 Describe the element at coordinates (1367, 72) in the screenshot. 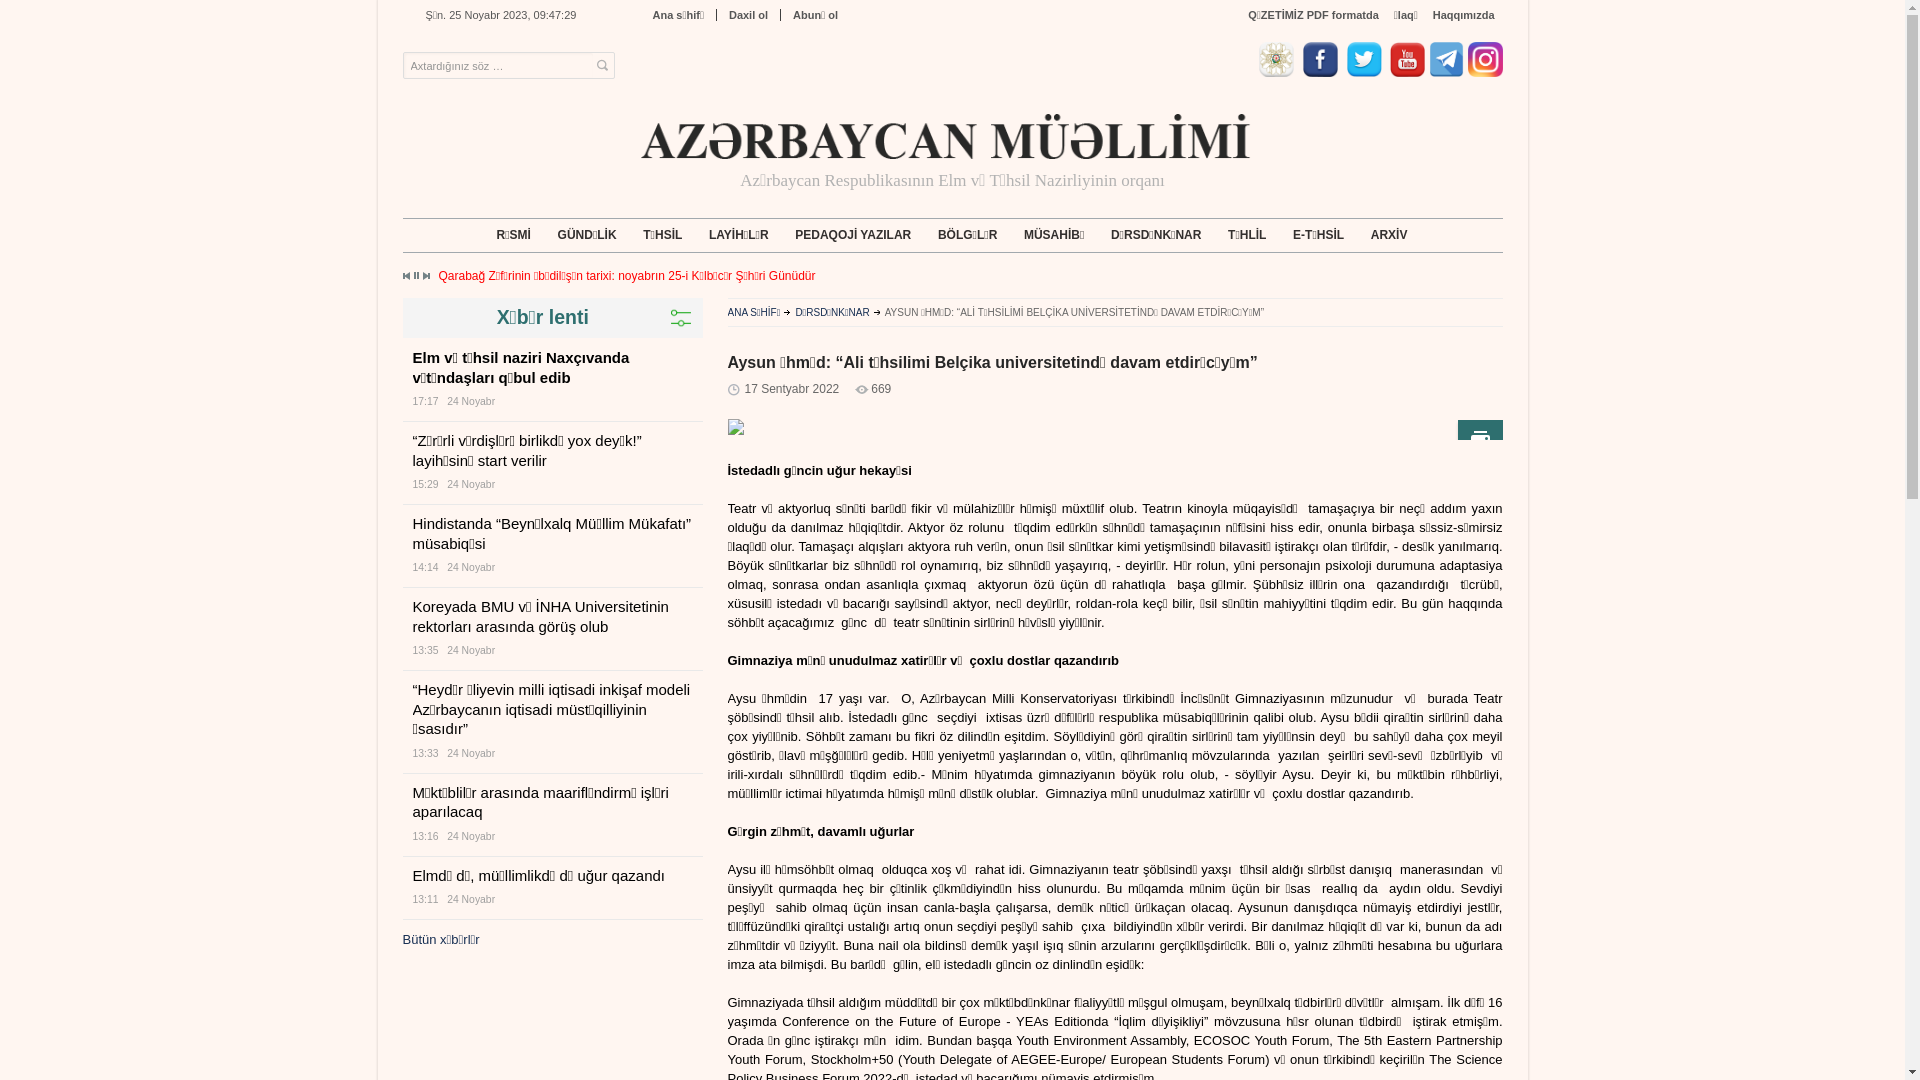

I see `Twitterde` at that location.